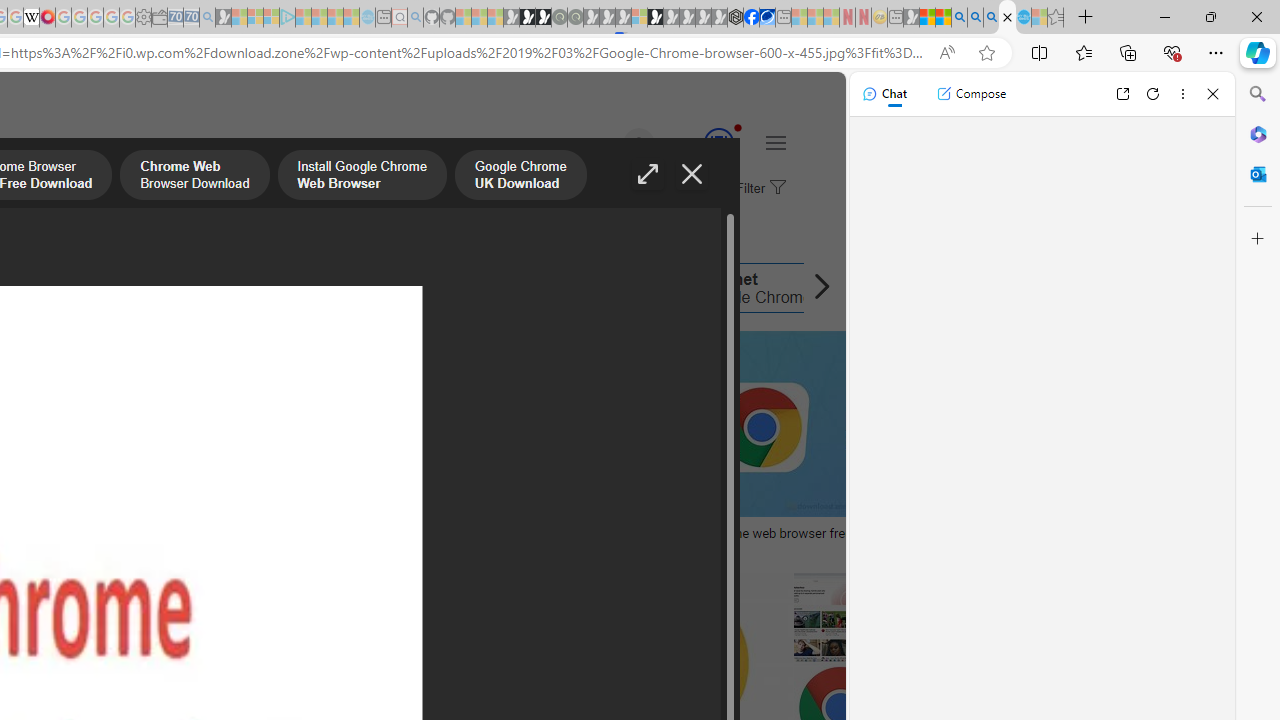 The image size is (1280, 720). I want to click on Bing AI - Search, so click(959, 18).